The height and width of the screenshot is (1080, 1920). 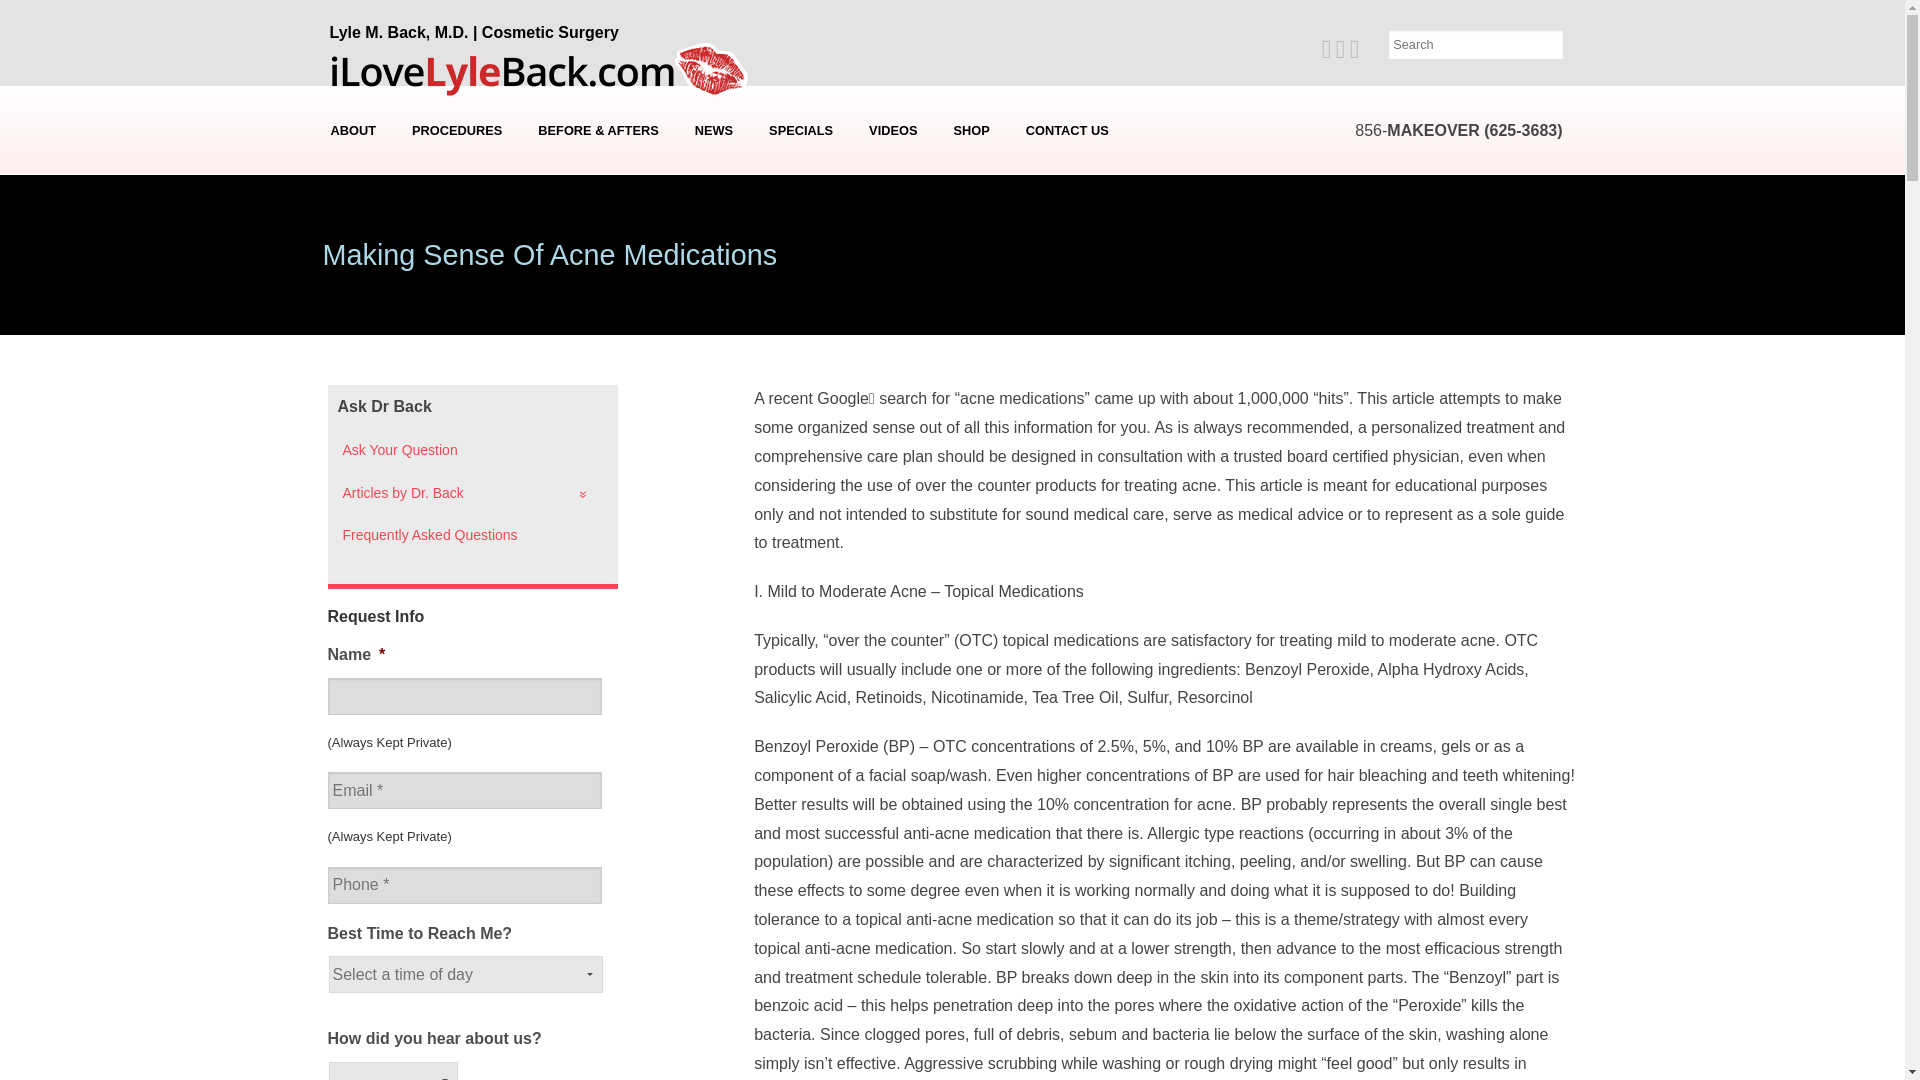 What do you see at coordinates (801, 130) in the screenshot?
I see `SPECIALS` at bounding box center [801, 130].